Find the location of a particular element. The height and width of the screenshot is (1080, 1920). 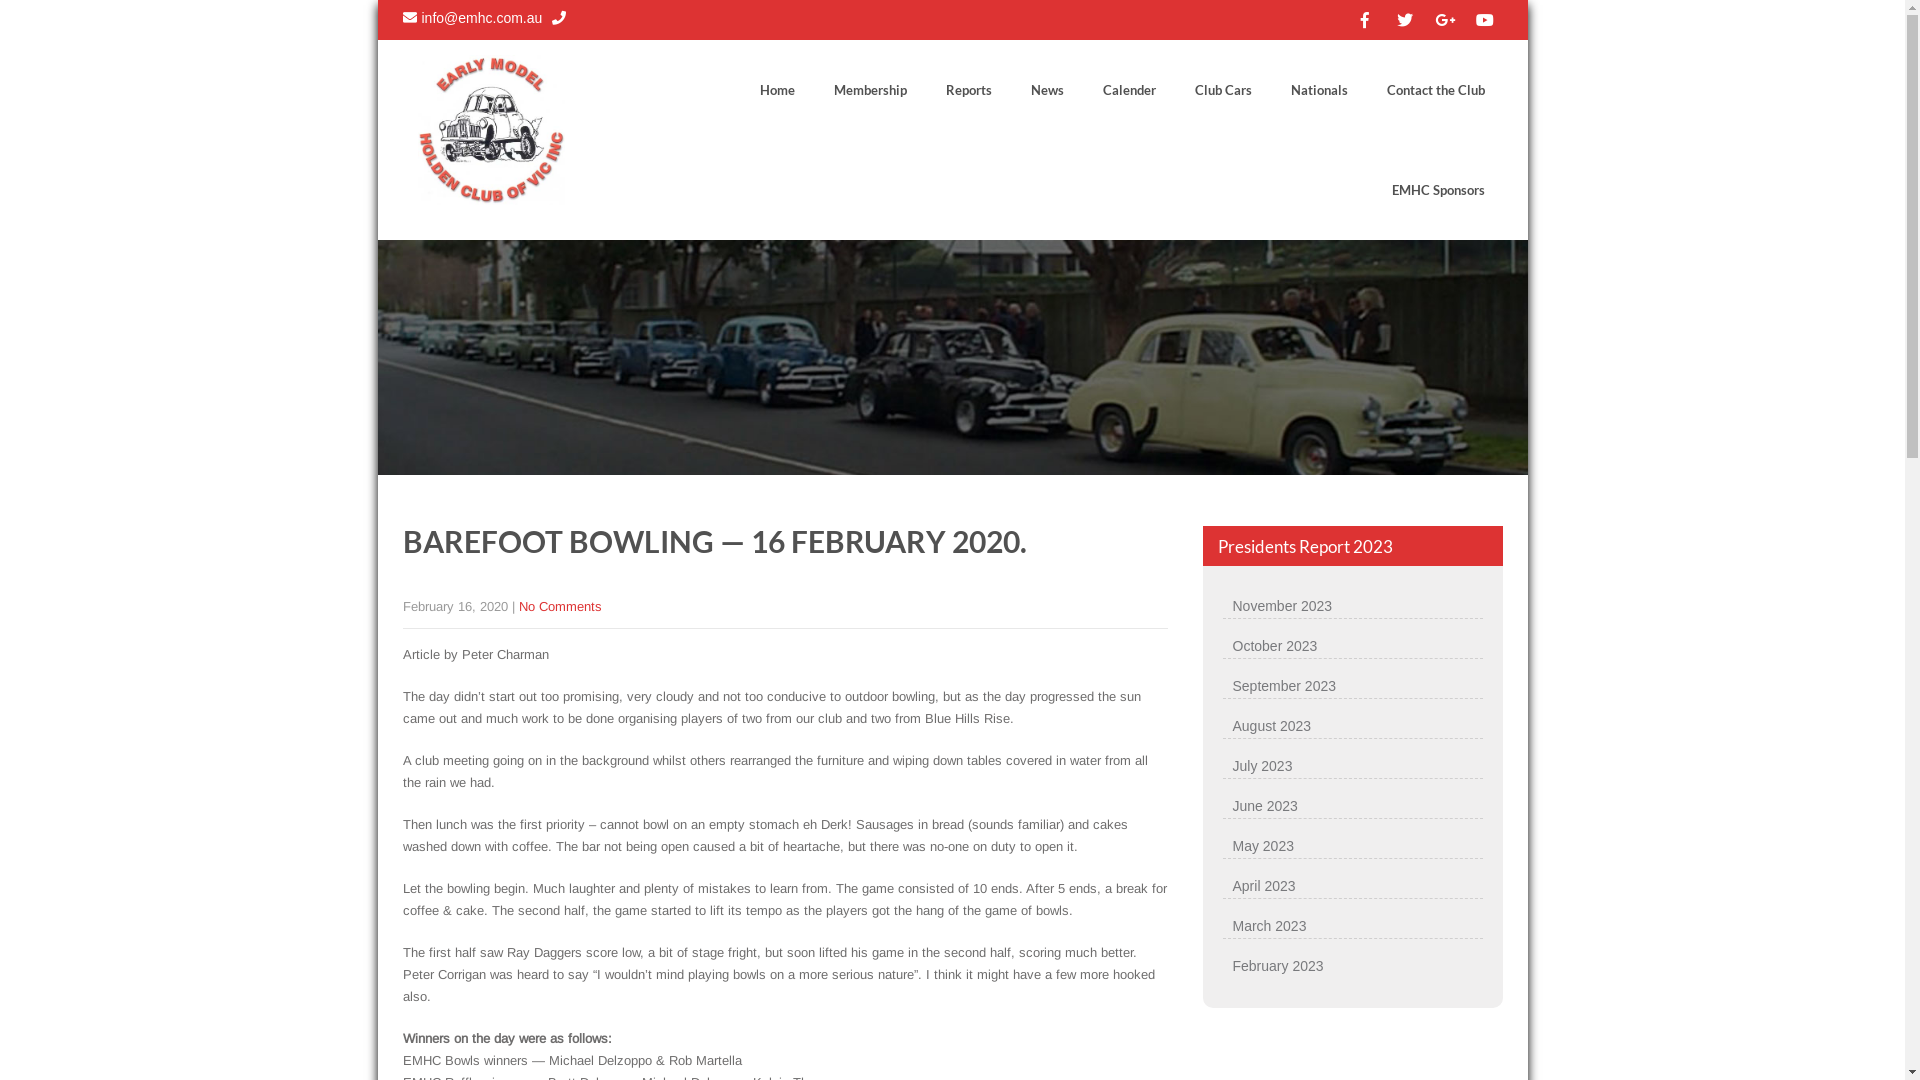

September 2023 is located at coordinates (1352, 686).